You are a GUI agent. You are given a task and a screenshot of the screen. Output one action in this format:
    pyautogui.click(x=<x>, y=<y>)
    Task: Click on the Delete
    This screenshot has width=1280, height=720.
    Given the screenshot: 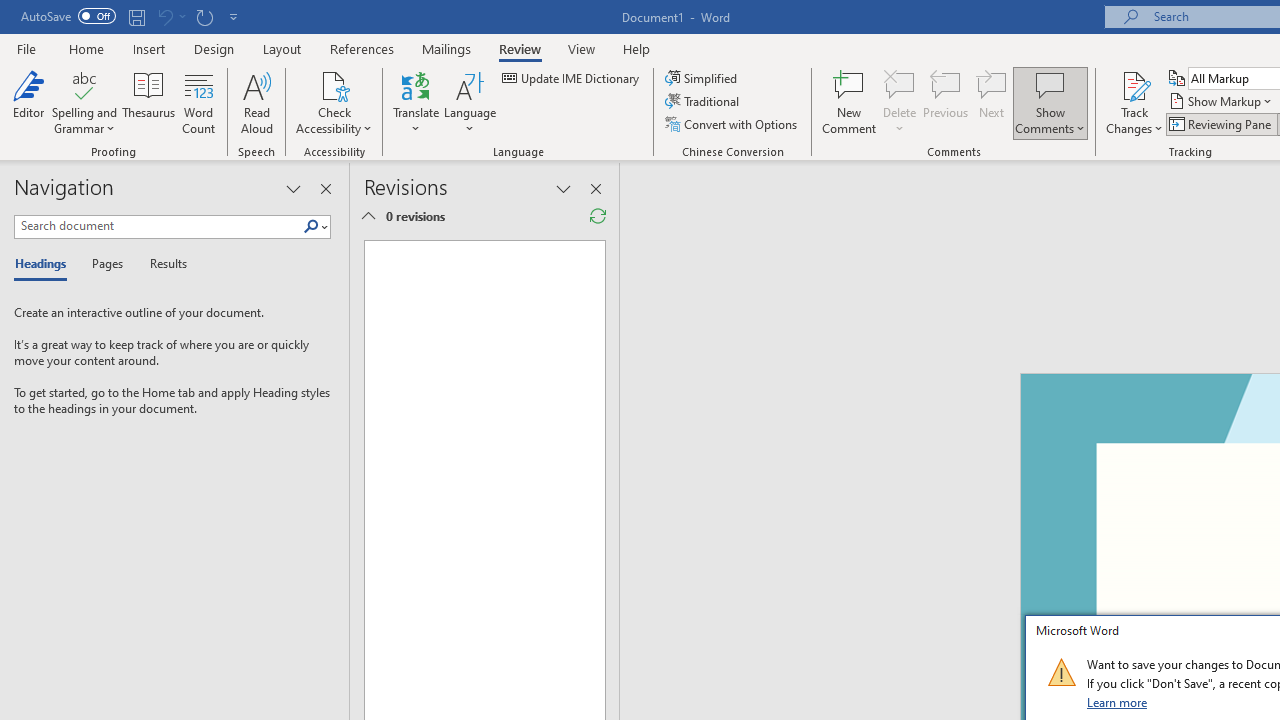 What is the action you would take?
    pyautogui.click(x=900, y=84)
    